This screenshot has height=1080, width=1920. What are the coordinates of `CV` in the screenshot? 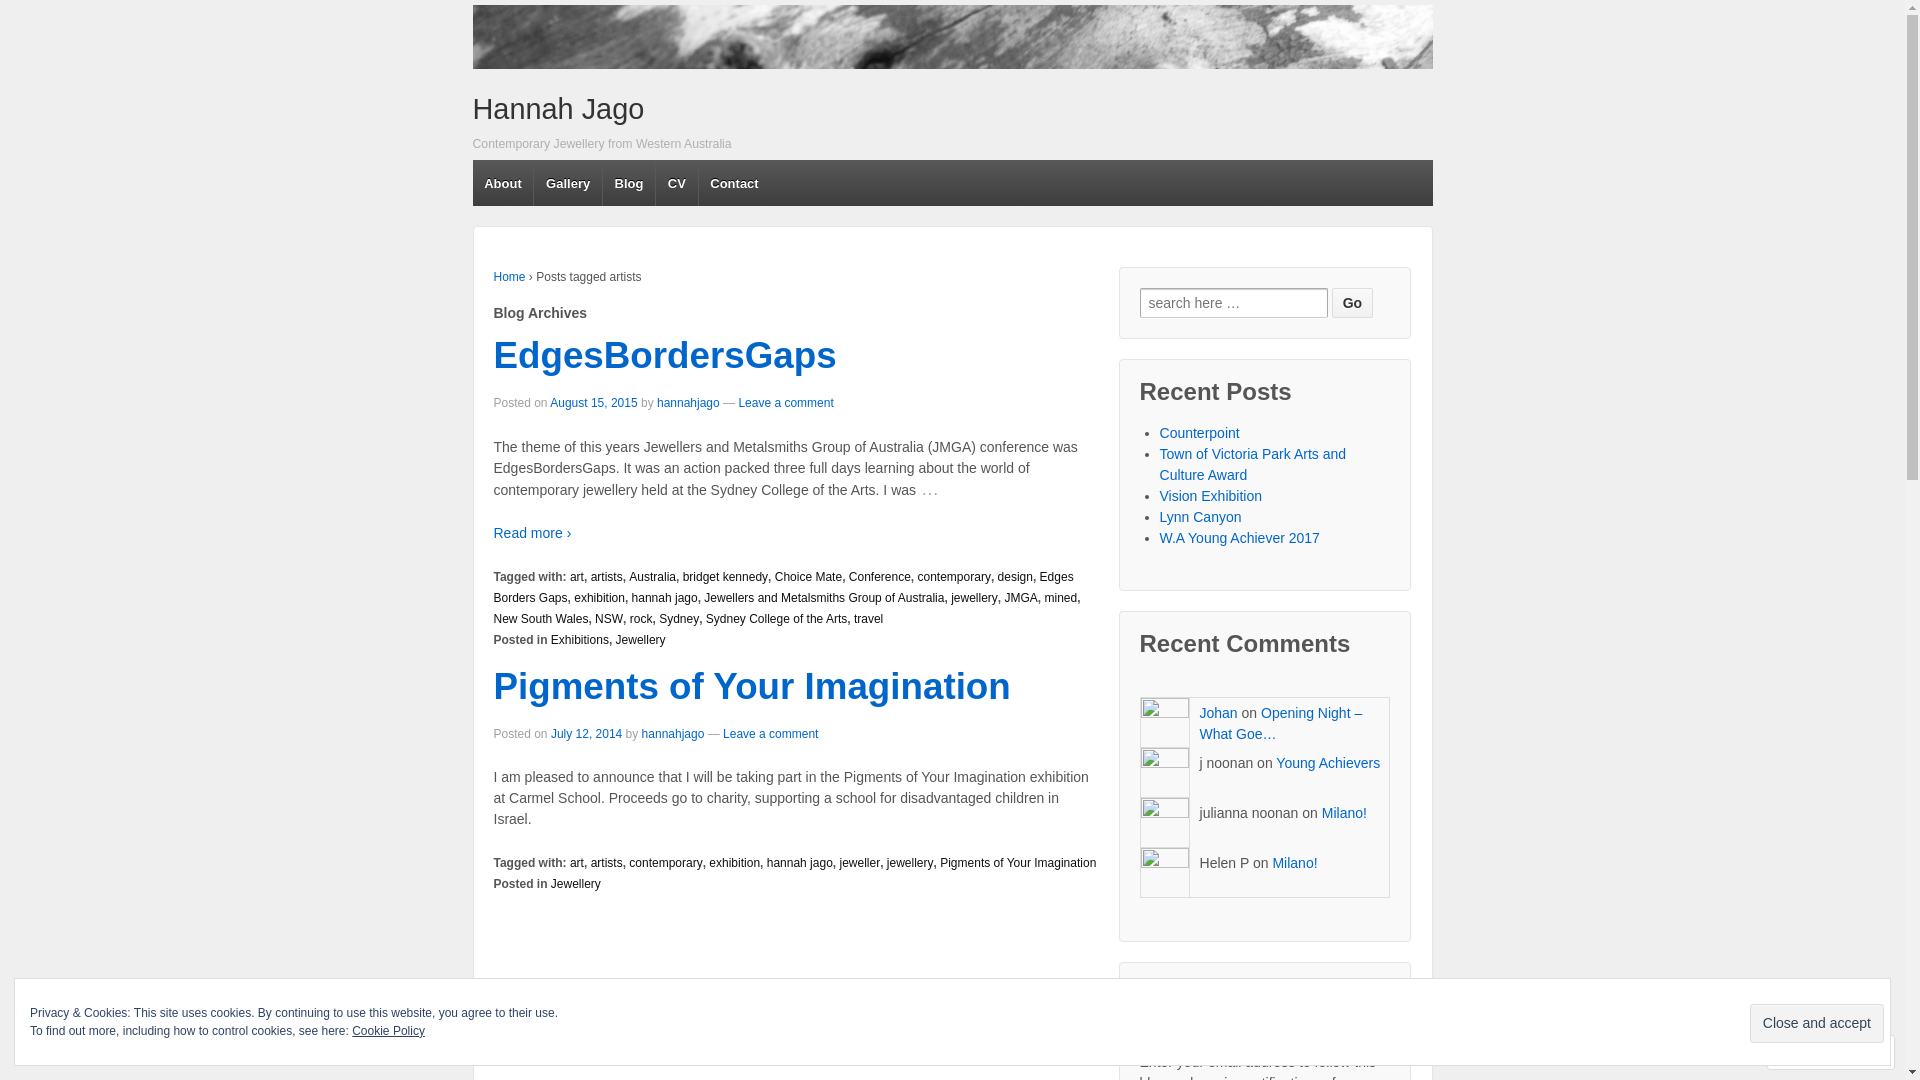 It's located at (676, 183).